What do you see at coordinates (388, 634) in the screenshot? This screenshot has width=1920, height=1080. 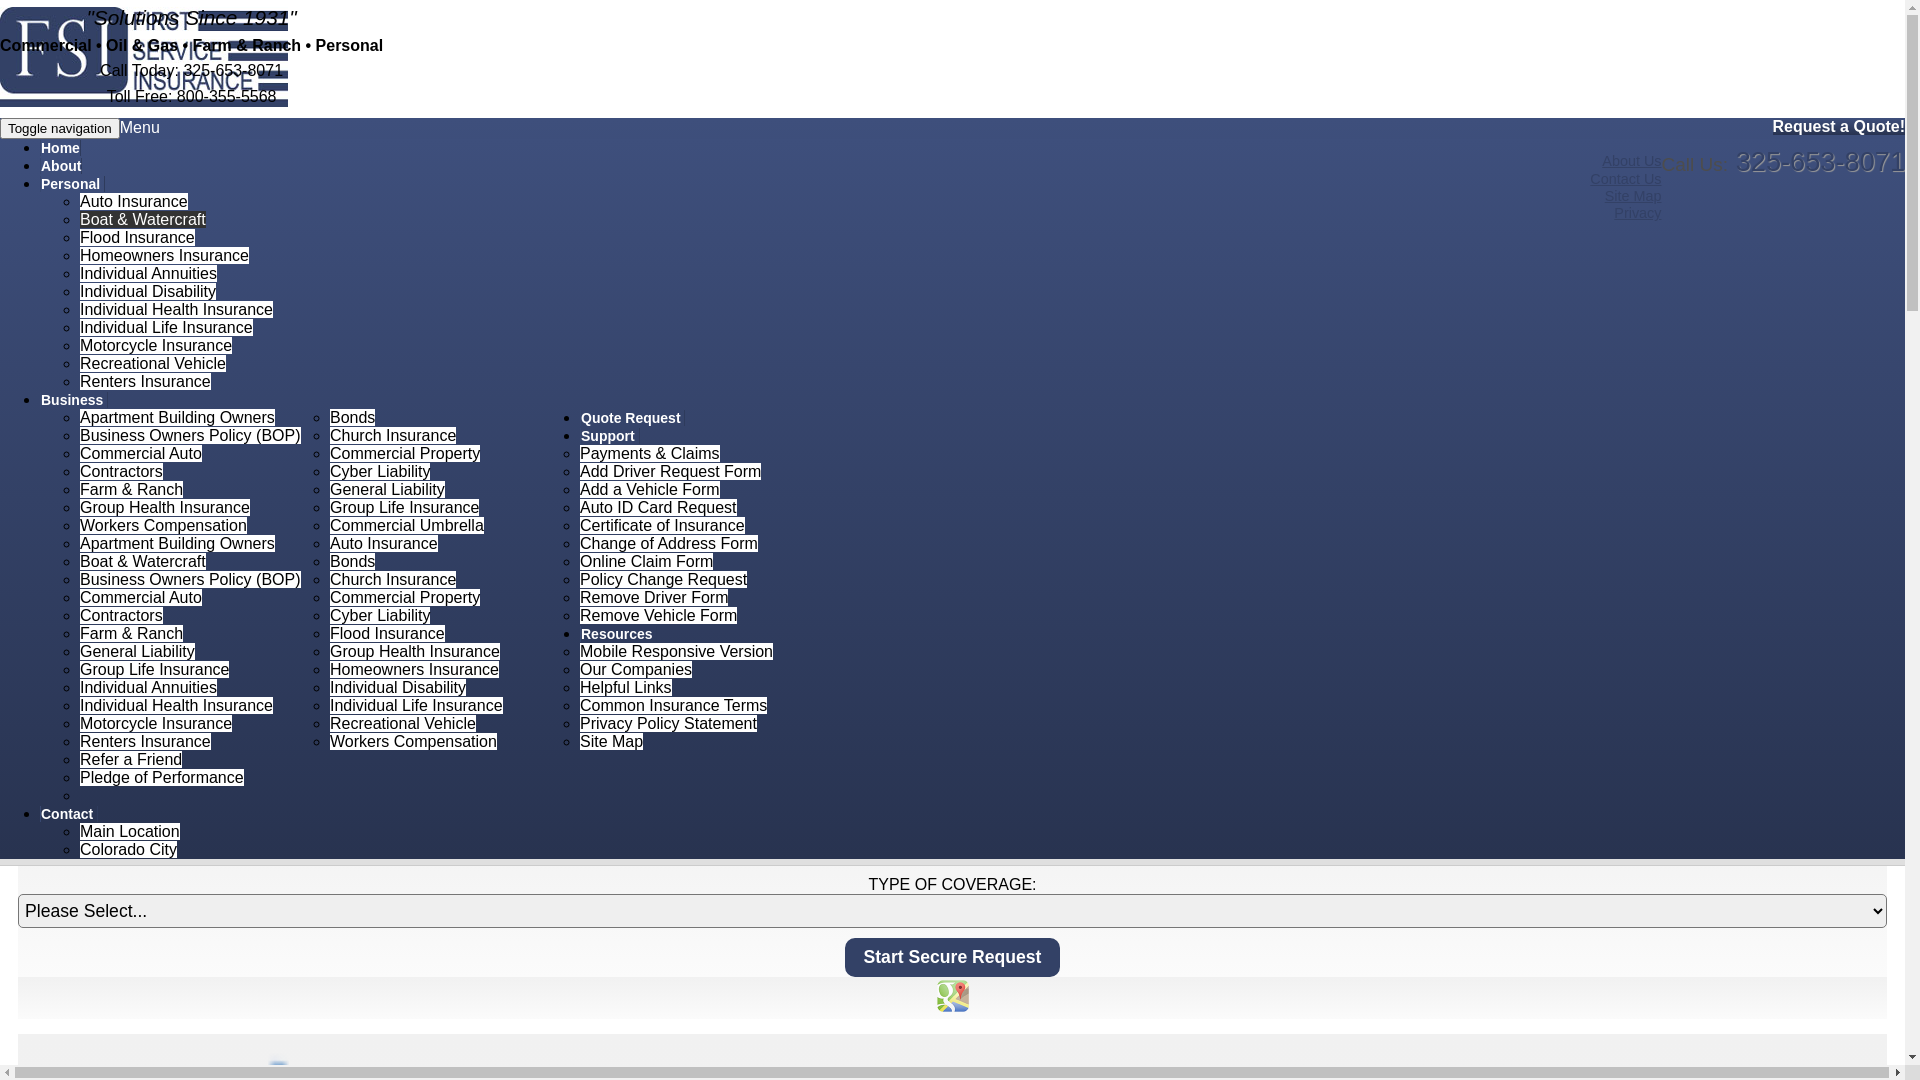 I see `Flood Insurance` at bounding box center [388, 634].